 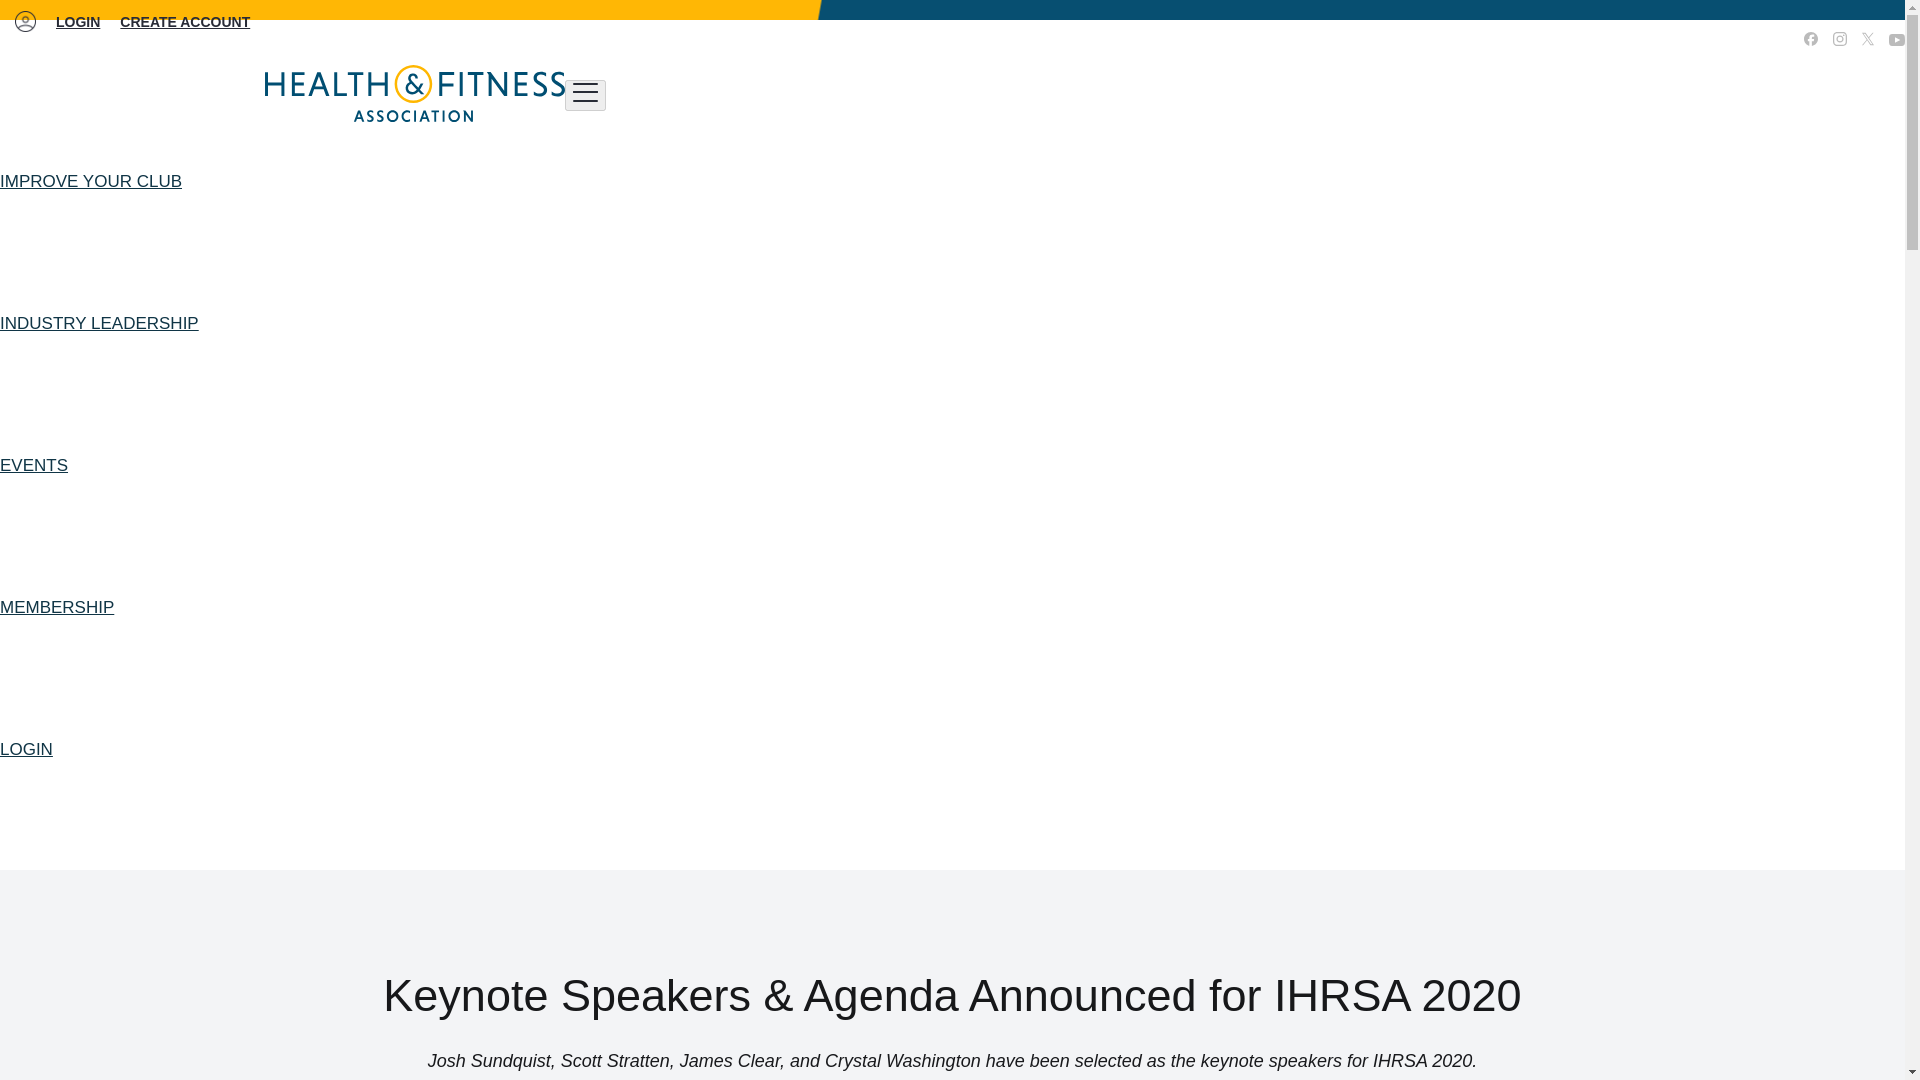 What do you see at coordinates (77, 22) in the screenshot?
I see `LOGIN` at bounding box center [77, 22].